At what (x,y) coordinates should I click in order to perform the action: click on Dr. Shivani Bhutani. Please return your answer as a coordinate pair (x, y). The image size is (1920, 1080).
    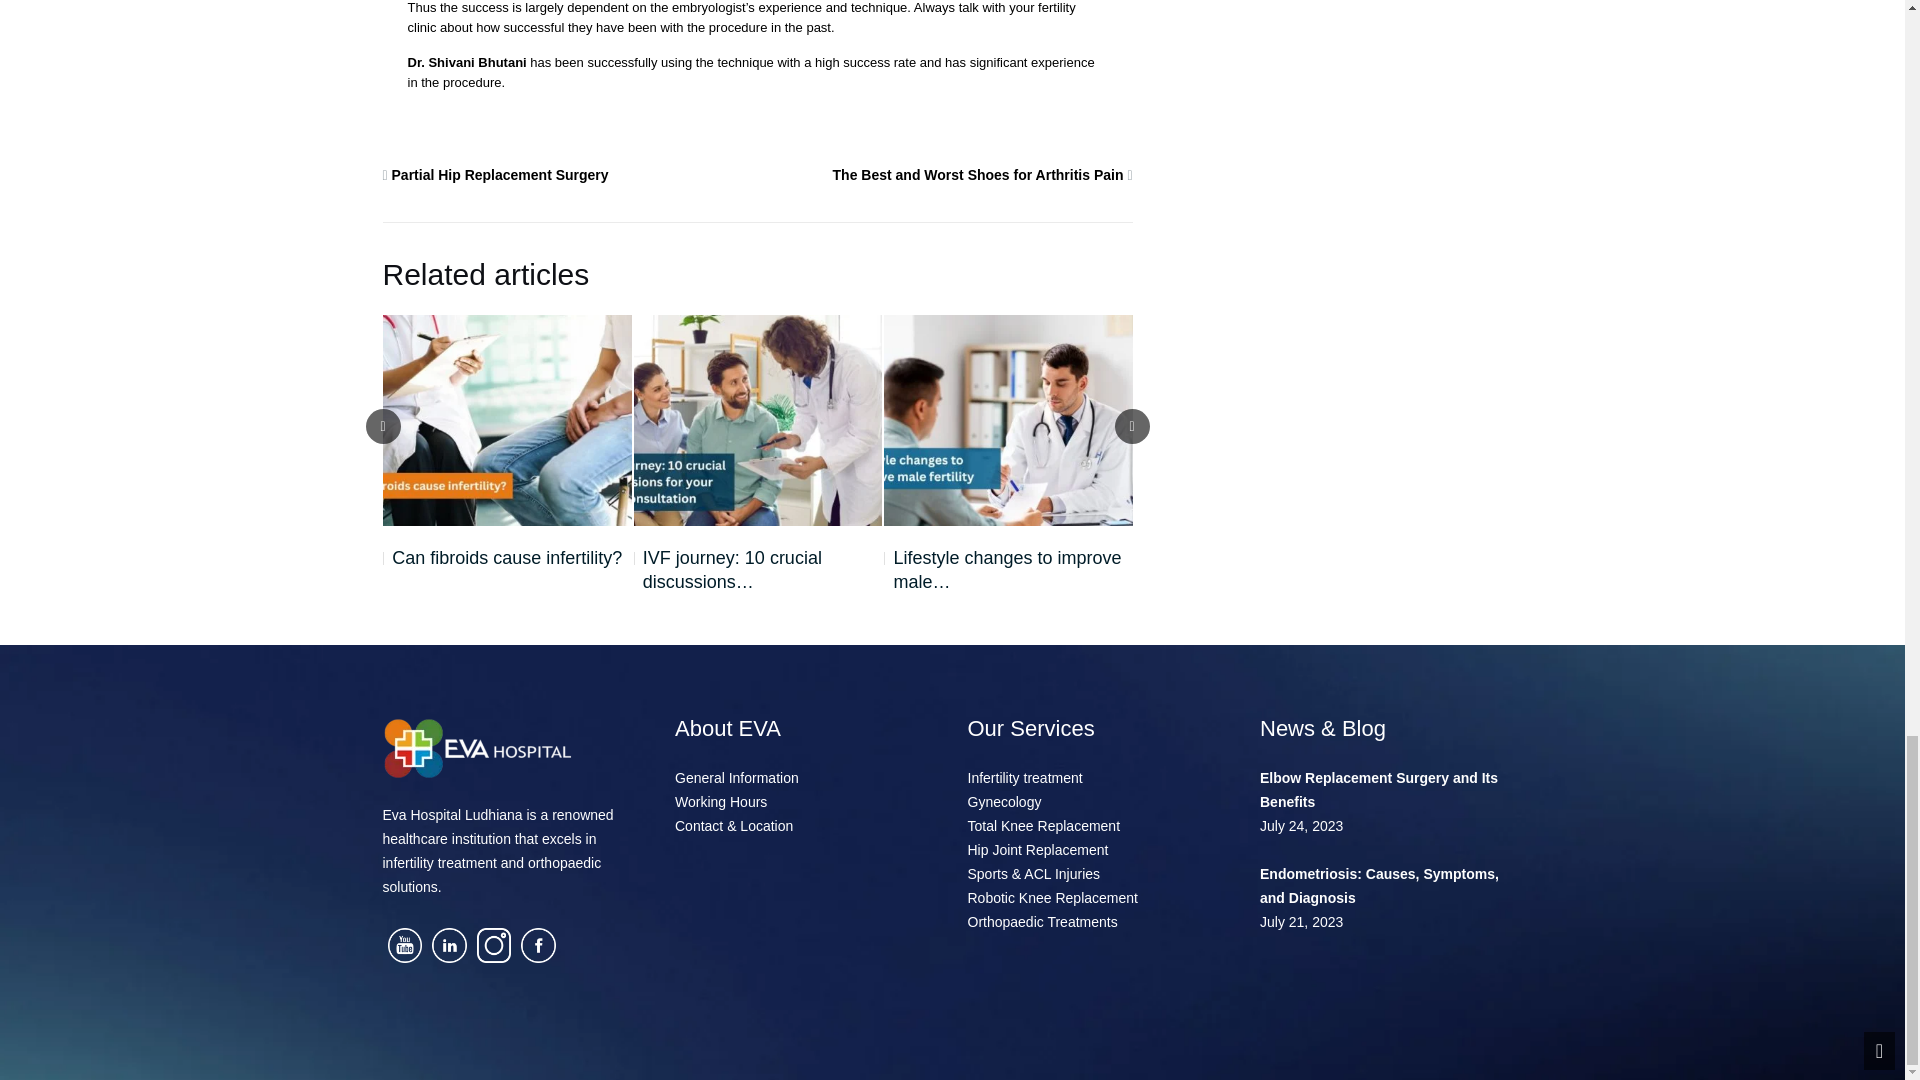
    Looking at the image, I should click on (466, 62).